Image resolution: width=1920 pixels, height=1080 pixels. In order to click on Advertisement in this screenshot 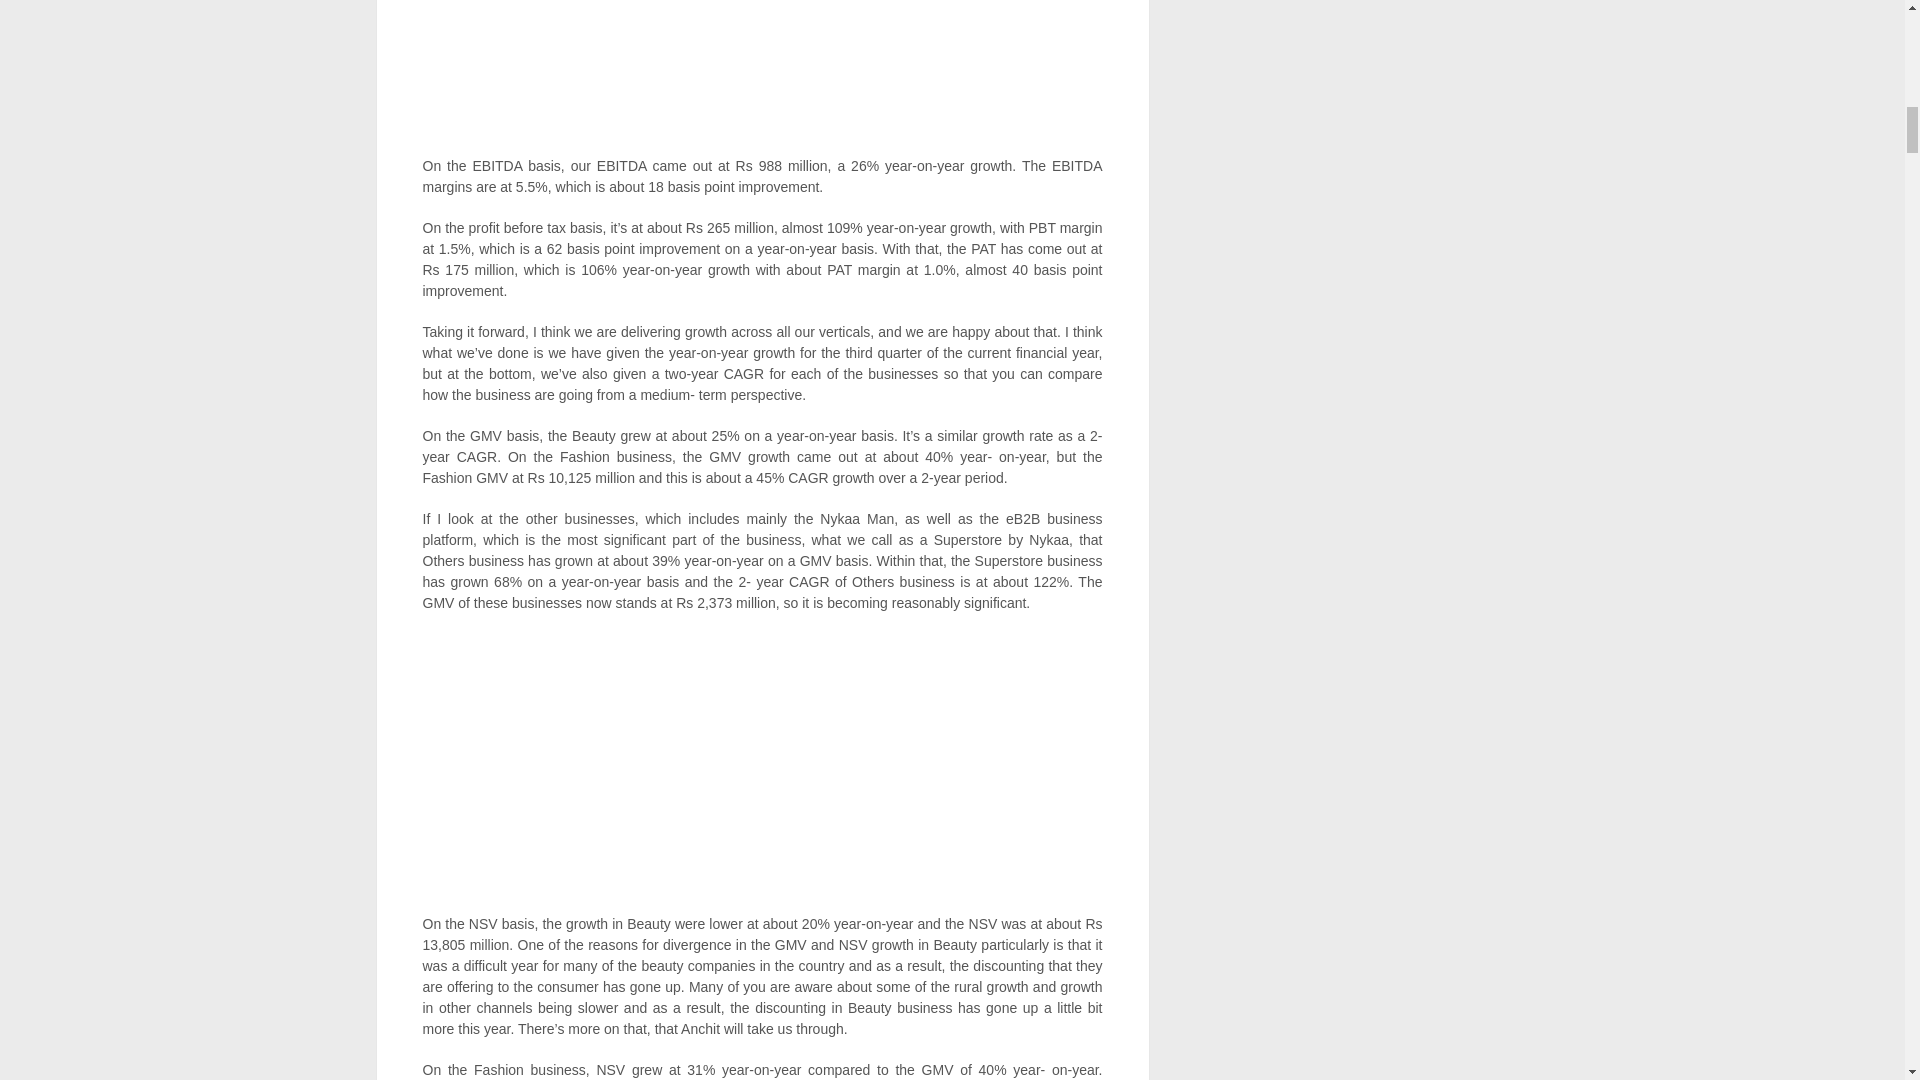, I will do `click(762, 773)`.